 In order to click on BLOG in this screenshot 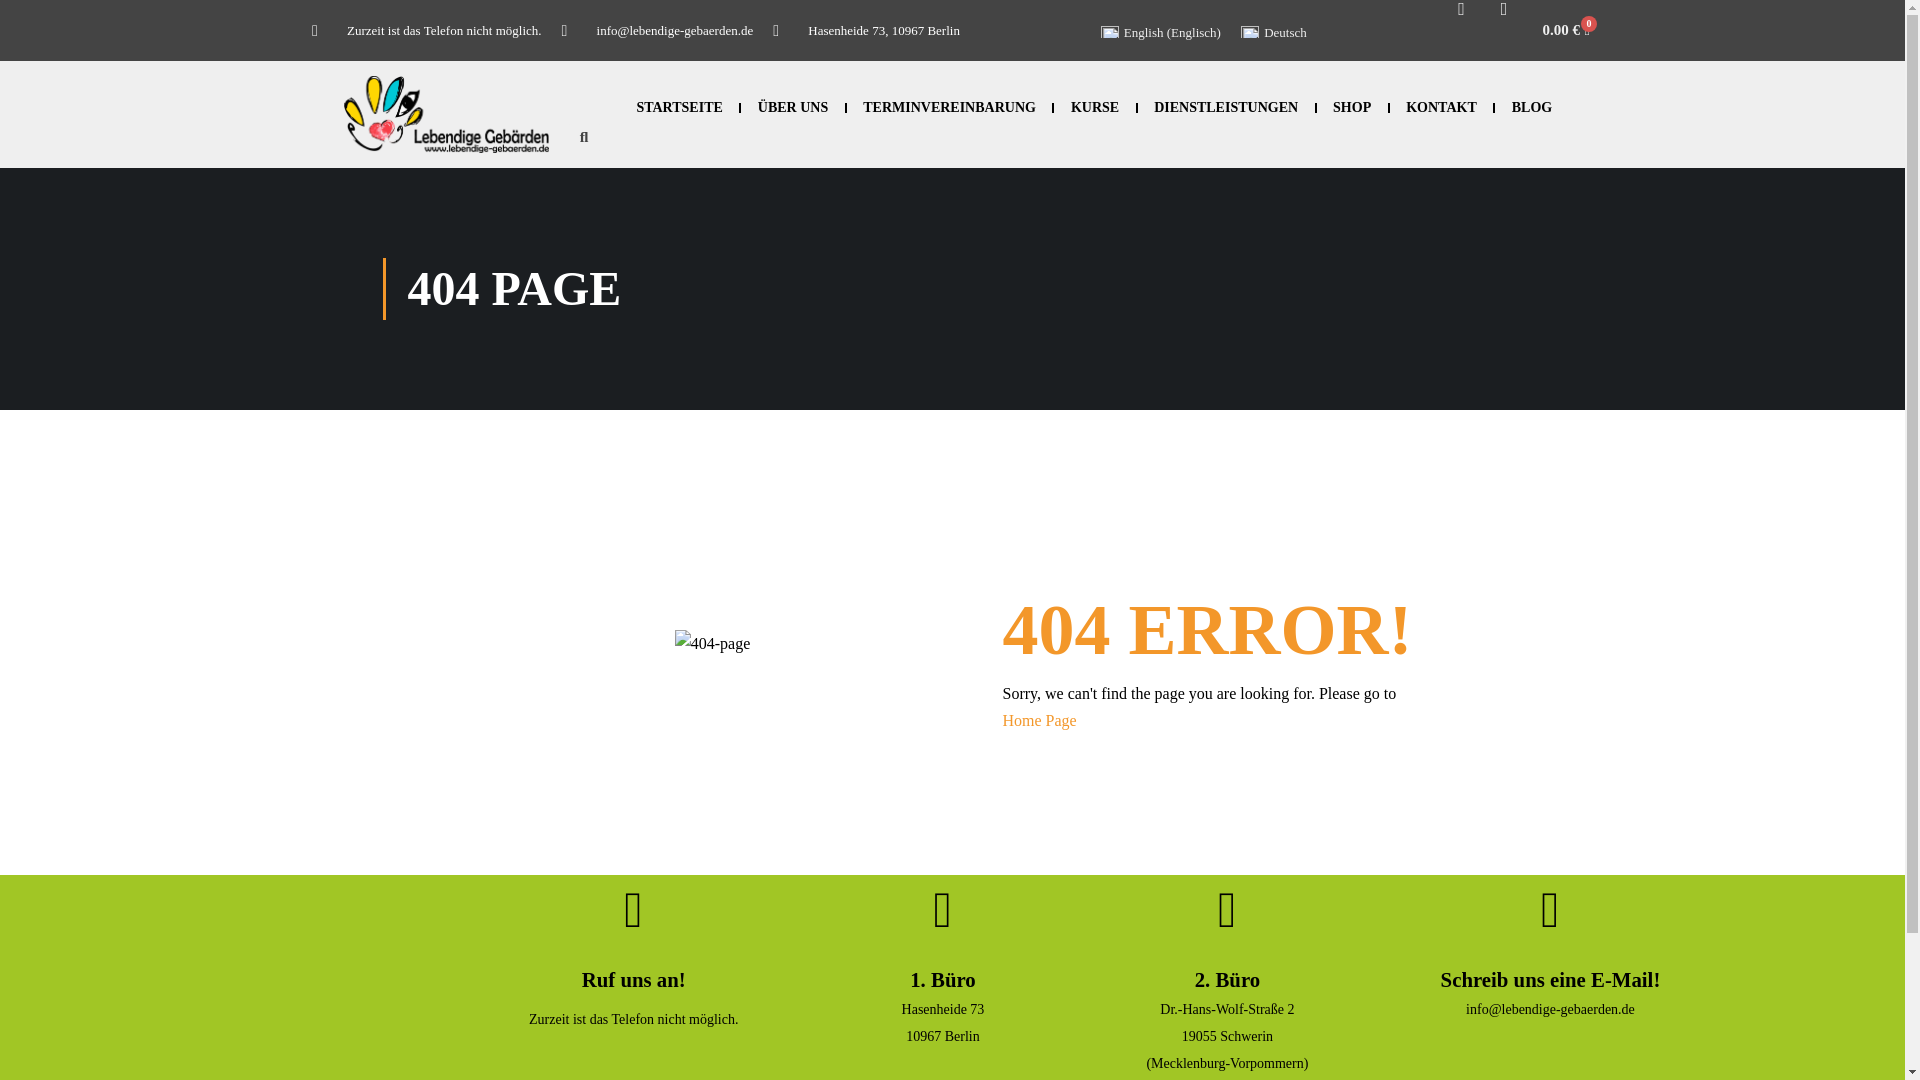, I will do `click(1531, 108)`.